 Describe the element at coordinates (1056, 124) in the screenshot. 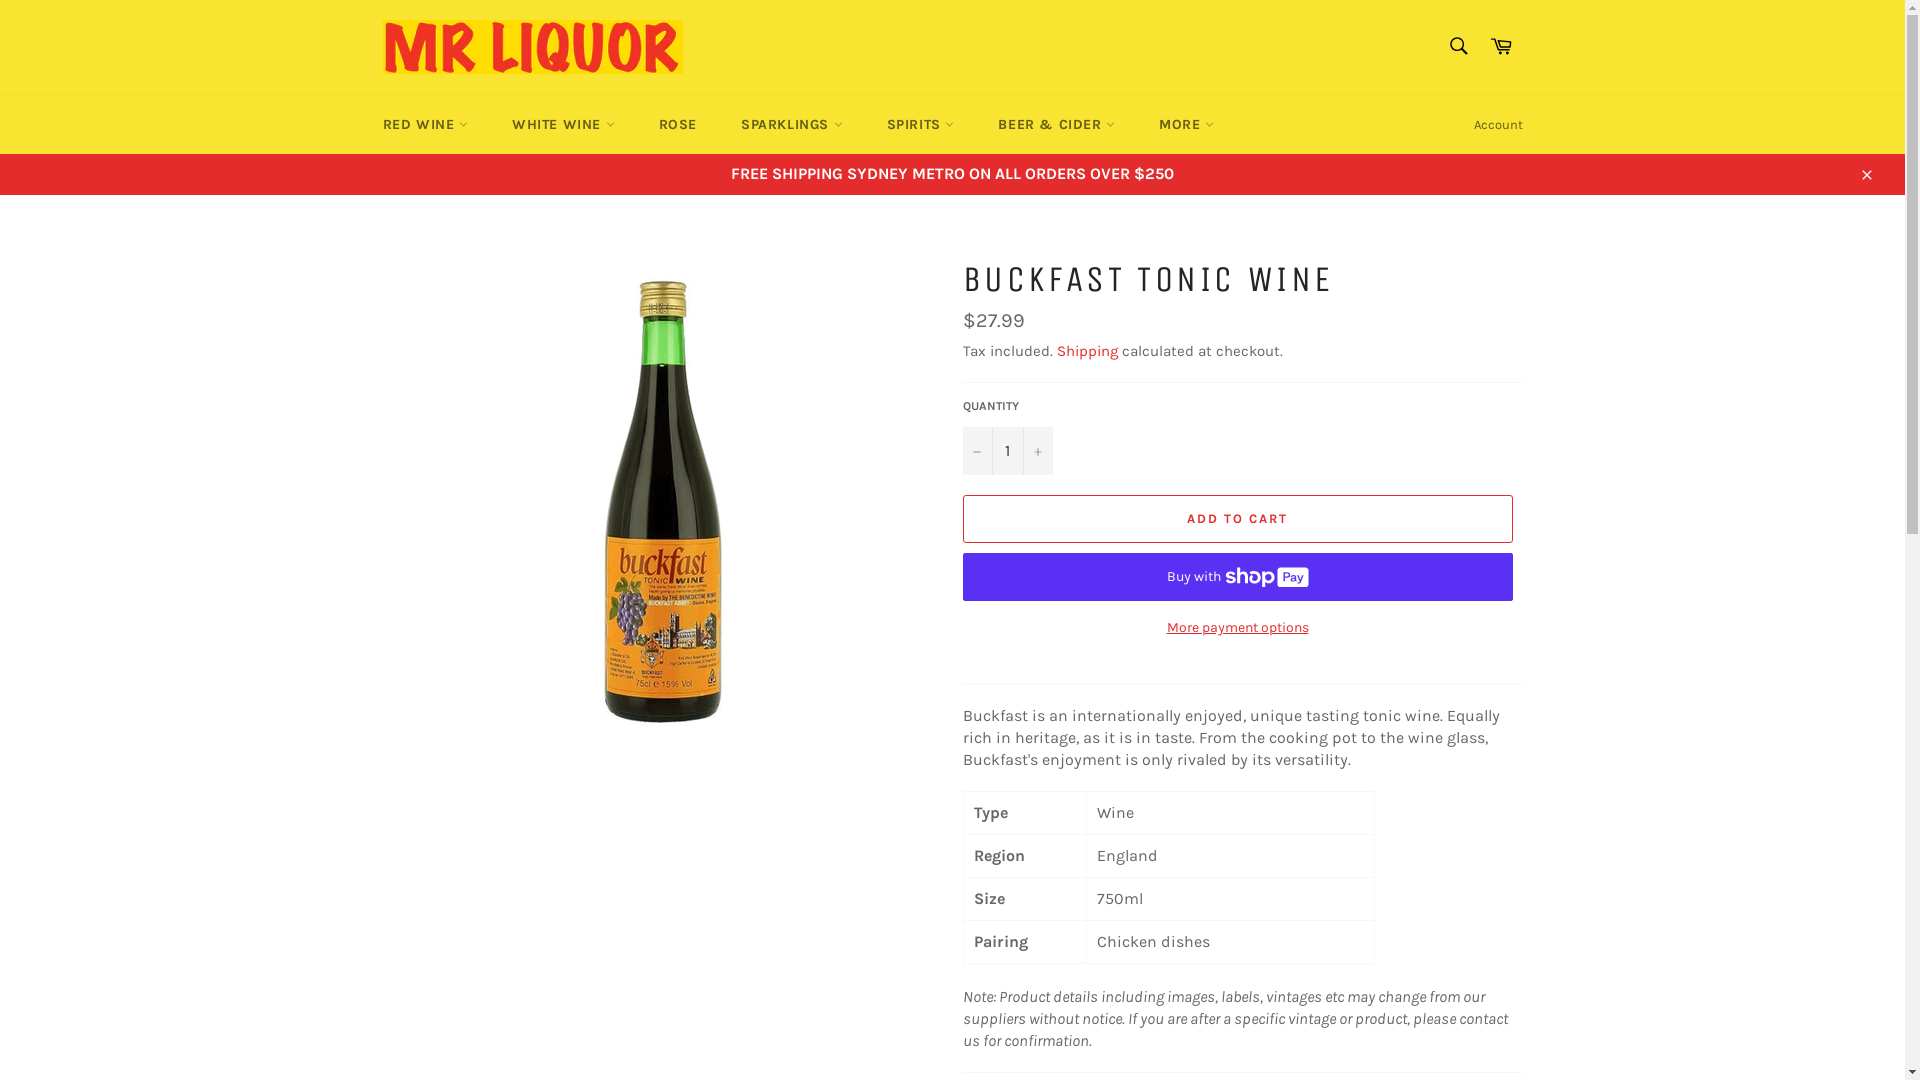

I see `BEER & CIDER` at that location.